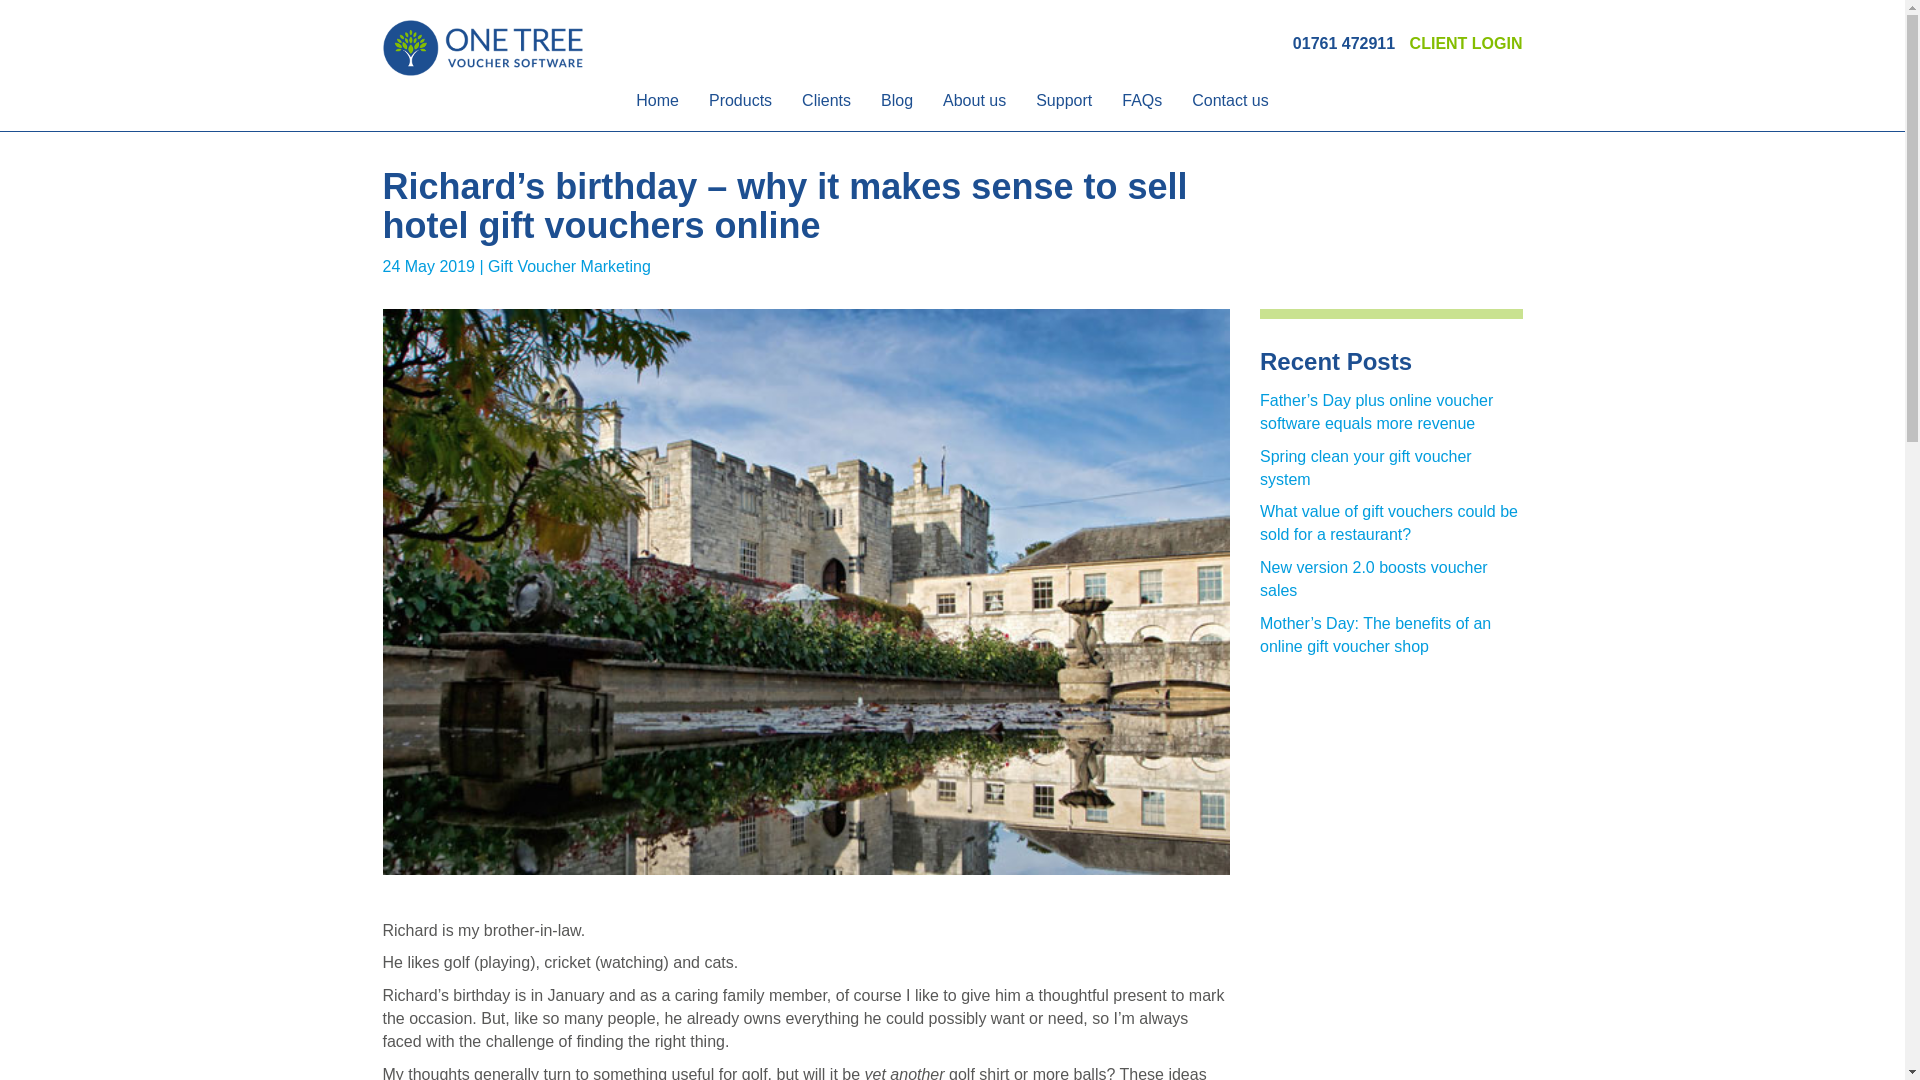 This screenshot has height=1080, width=1920. What do you see at coordinates (1064, 108) in the screenshot?
I see `Support` at bounding box center [1064, 108].